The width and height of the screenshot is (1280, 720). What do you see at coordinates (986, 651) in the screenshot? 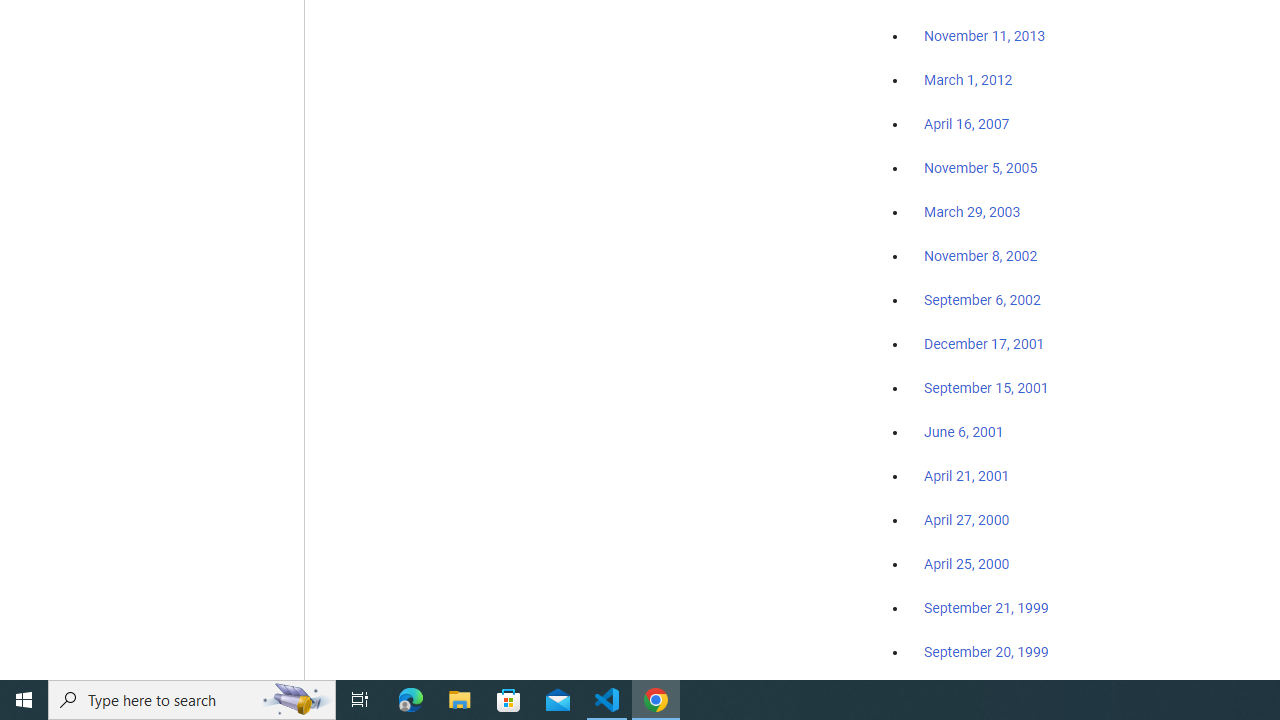
I see `September 20, 1999` at bounding box center [986, 651].